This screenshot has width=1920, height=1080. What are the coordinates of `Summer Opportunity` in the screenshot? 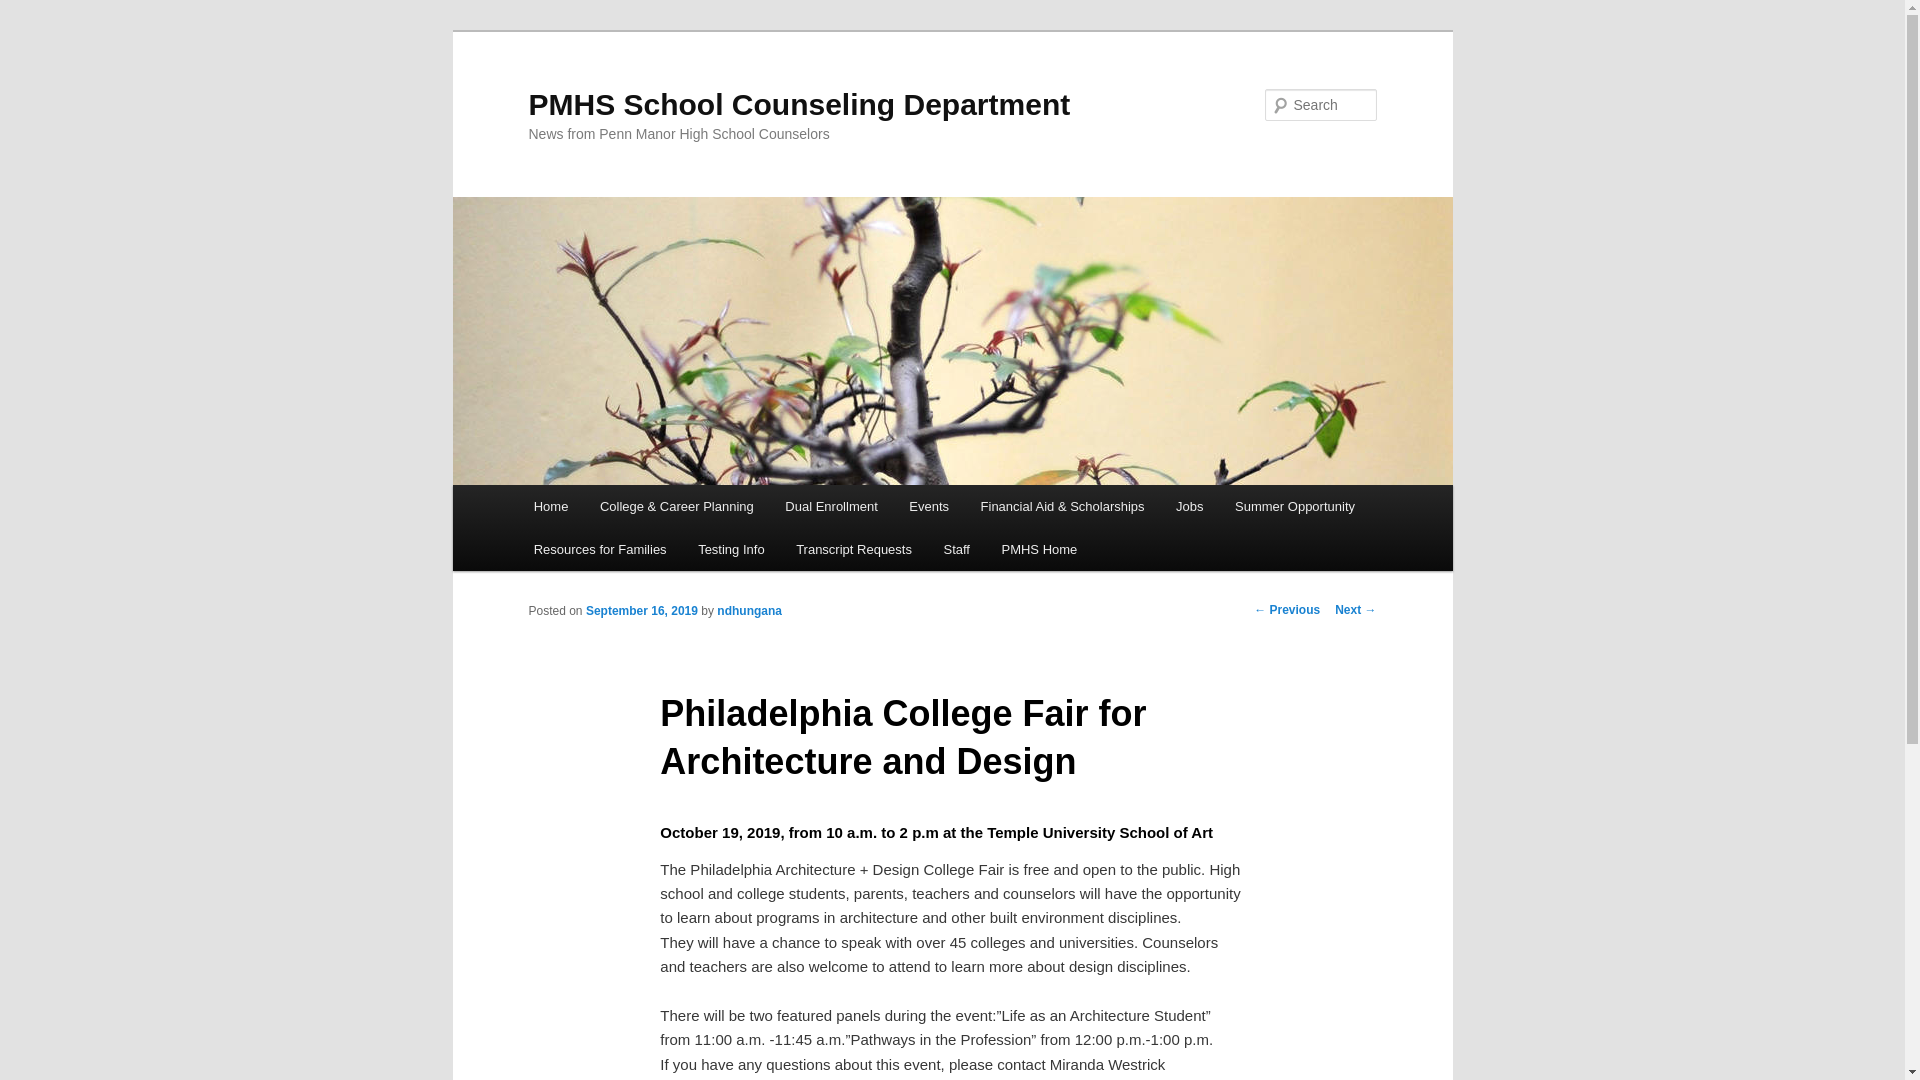 It's located at (1294, 506).